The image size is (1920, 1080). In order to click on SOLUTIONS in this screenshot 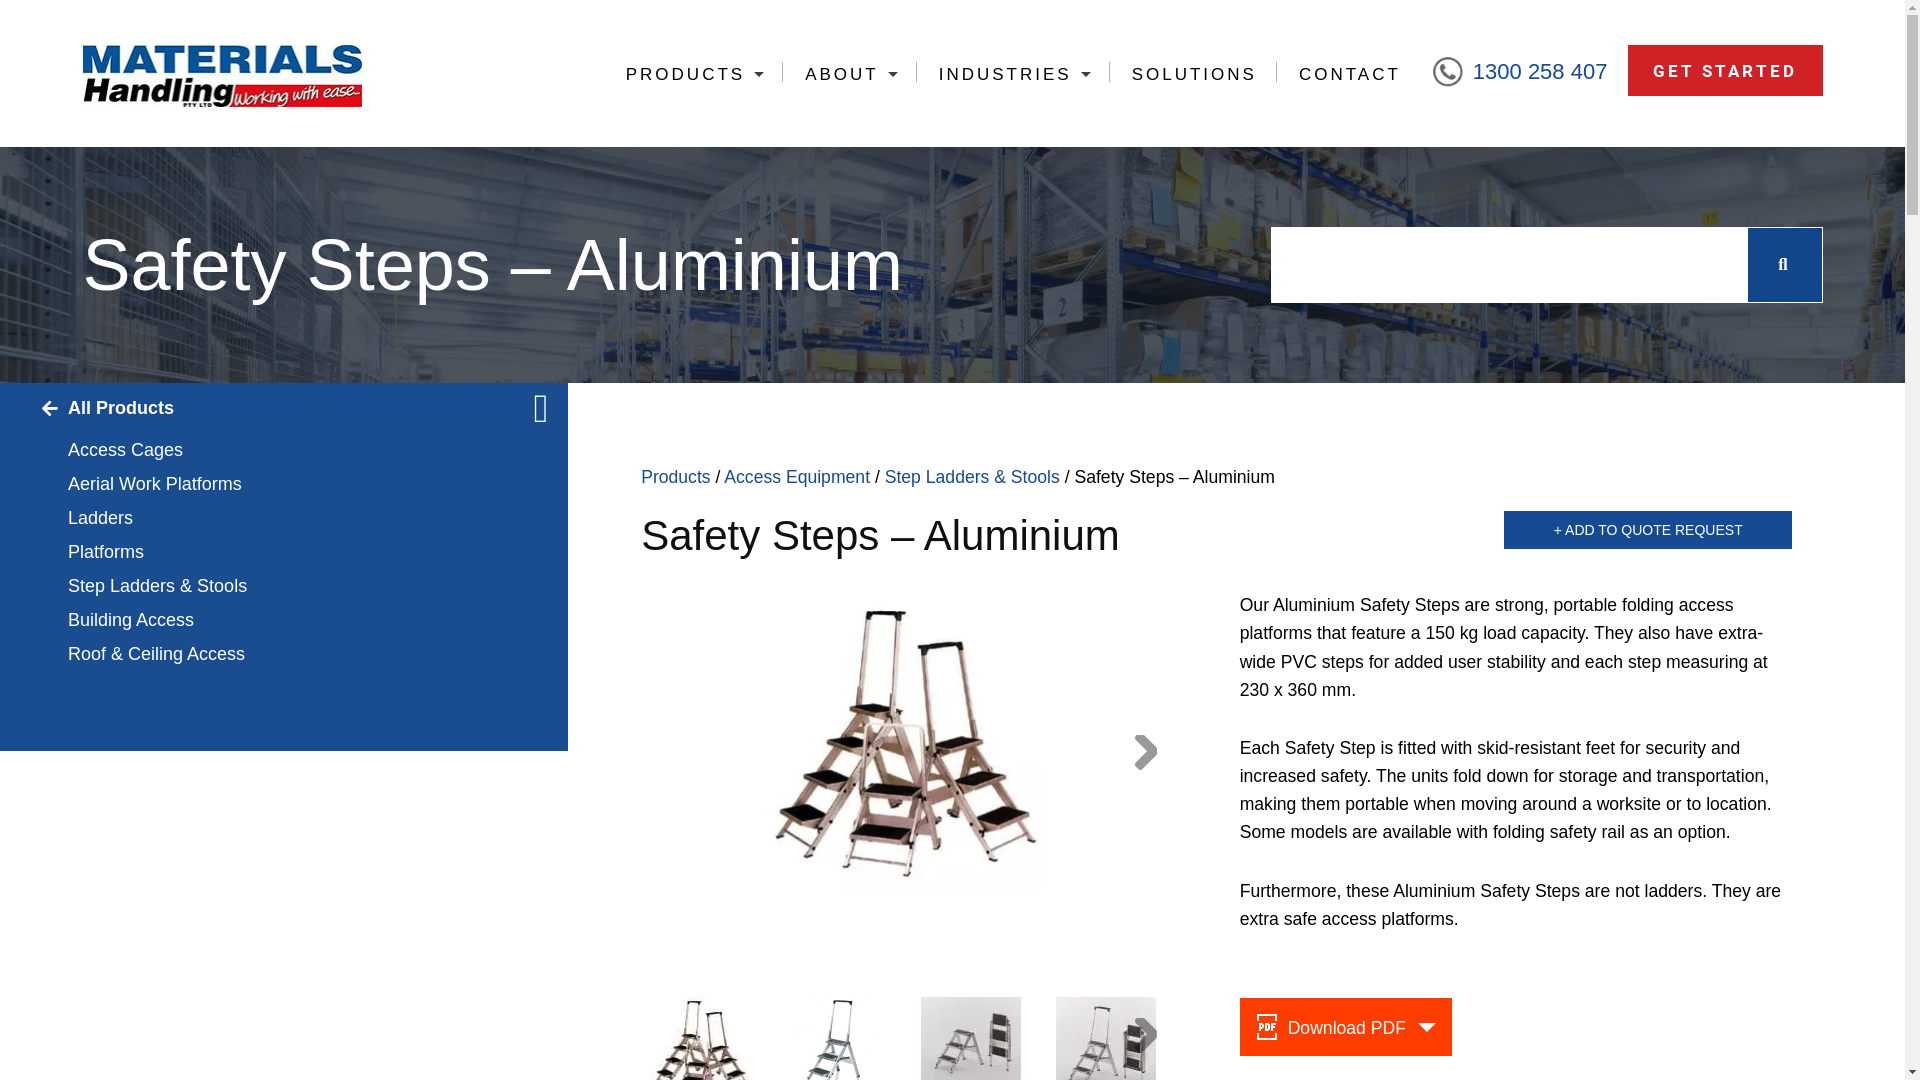, I will do `click(1193, 74)`.